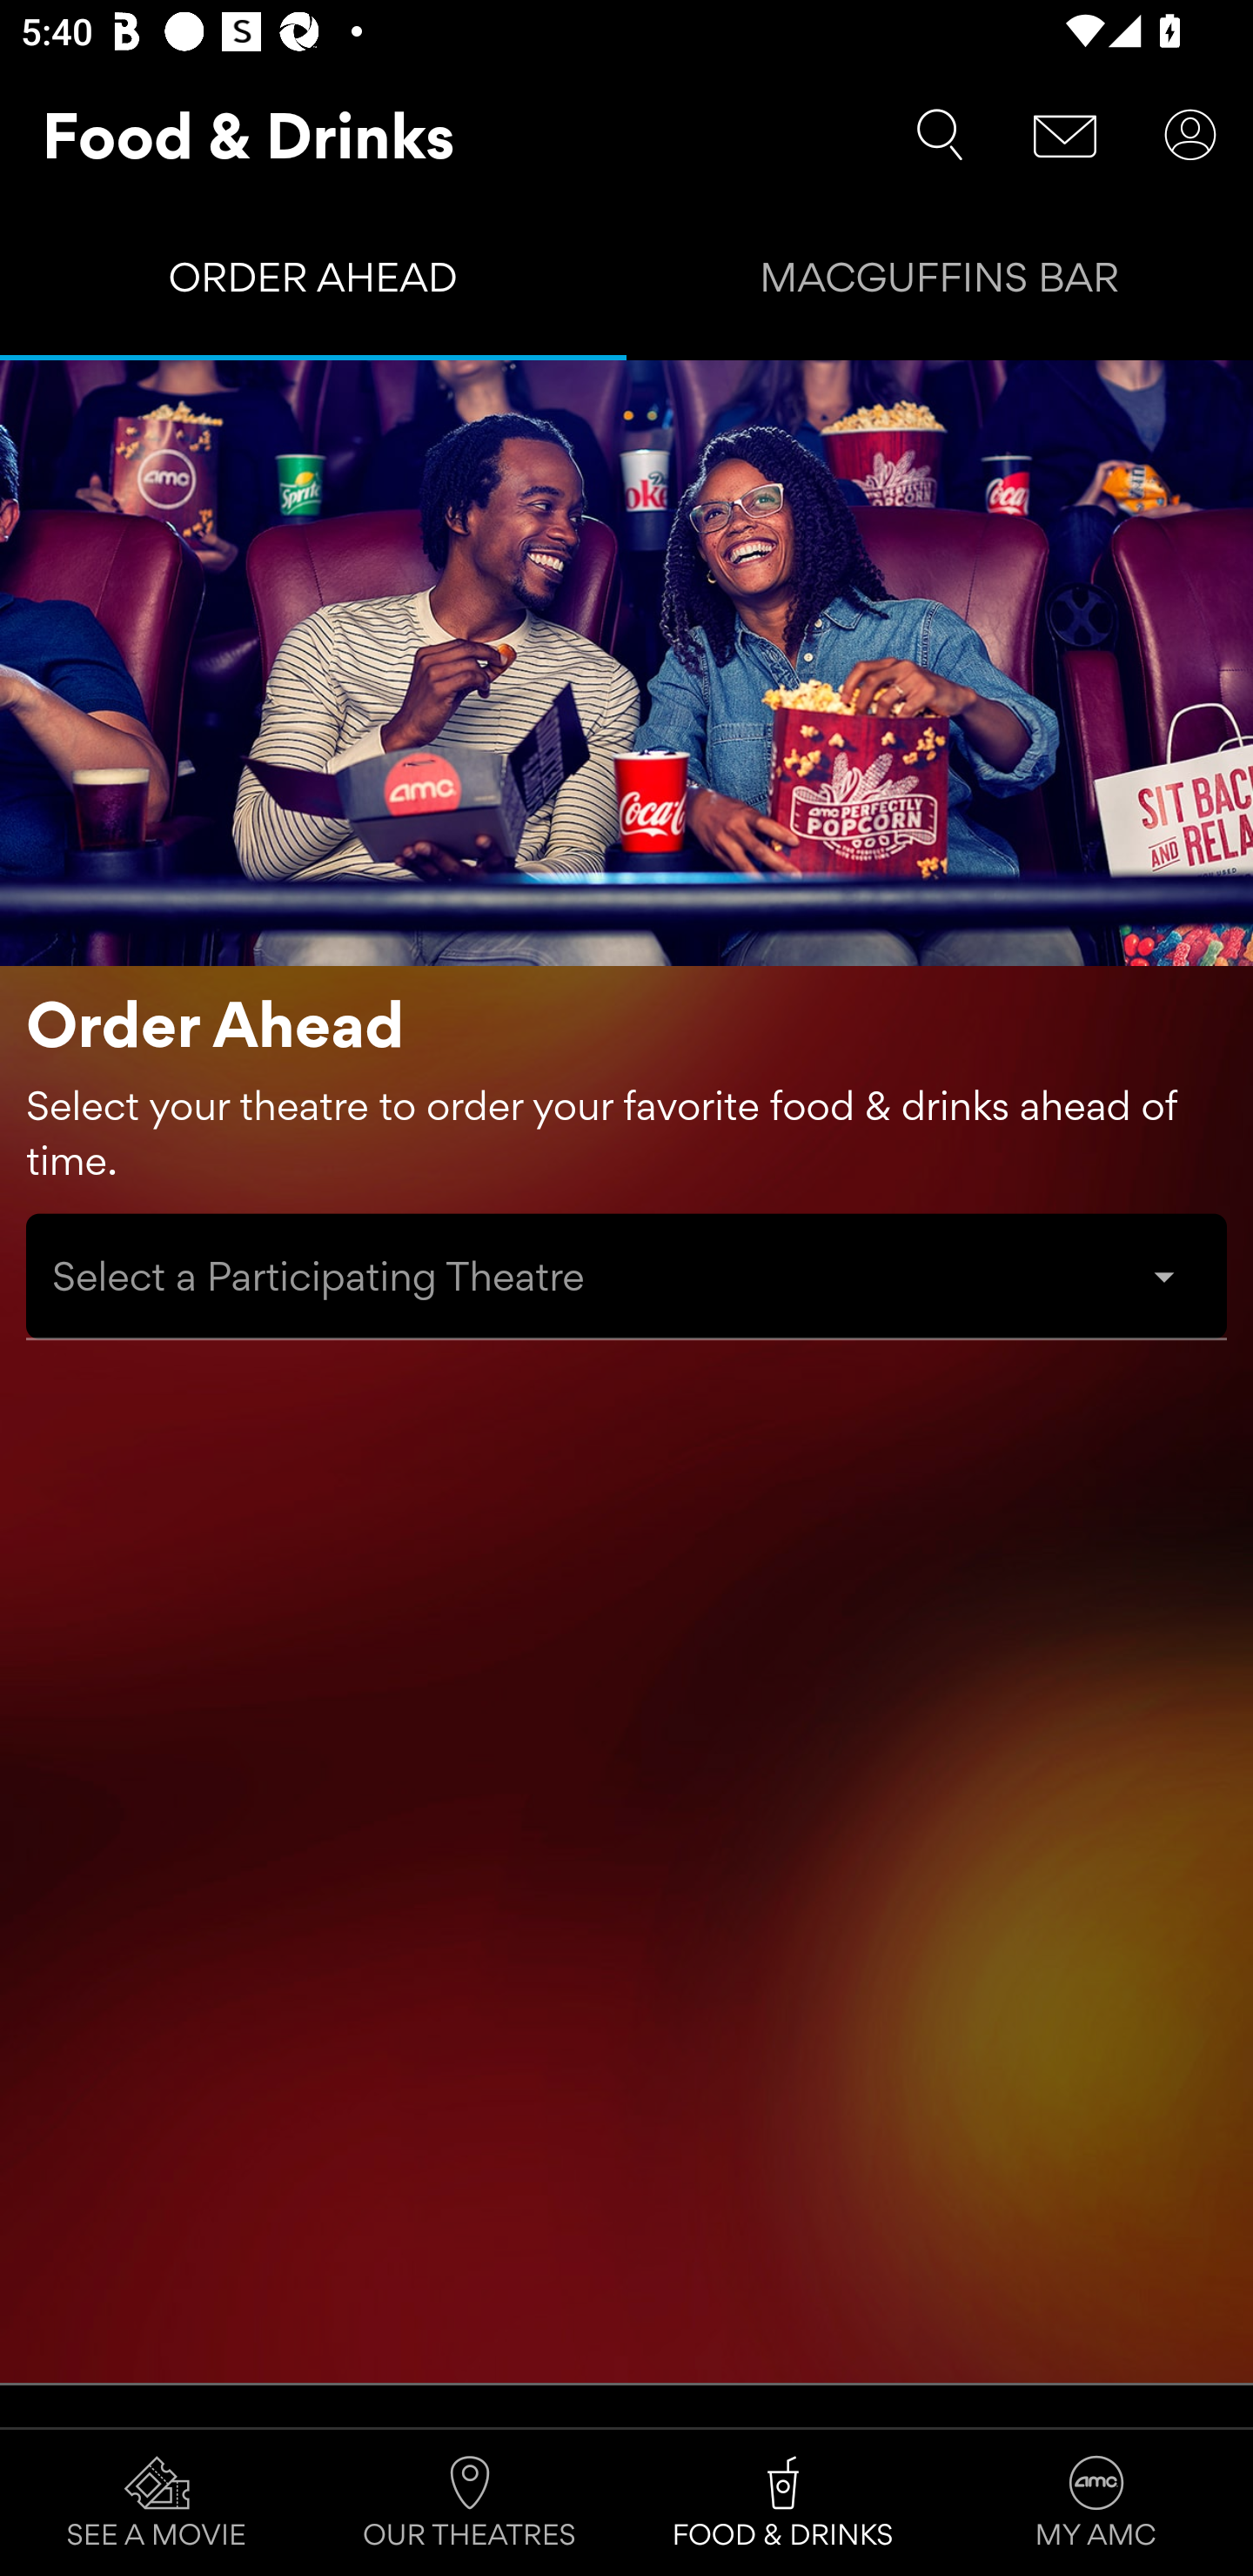  What do you see at coordinates (313, 284) in the screenshot?
I see `ORDER AHEAD
Tab 1 of 2` at bounding box center [313, 284].